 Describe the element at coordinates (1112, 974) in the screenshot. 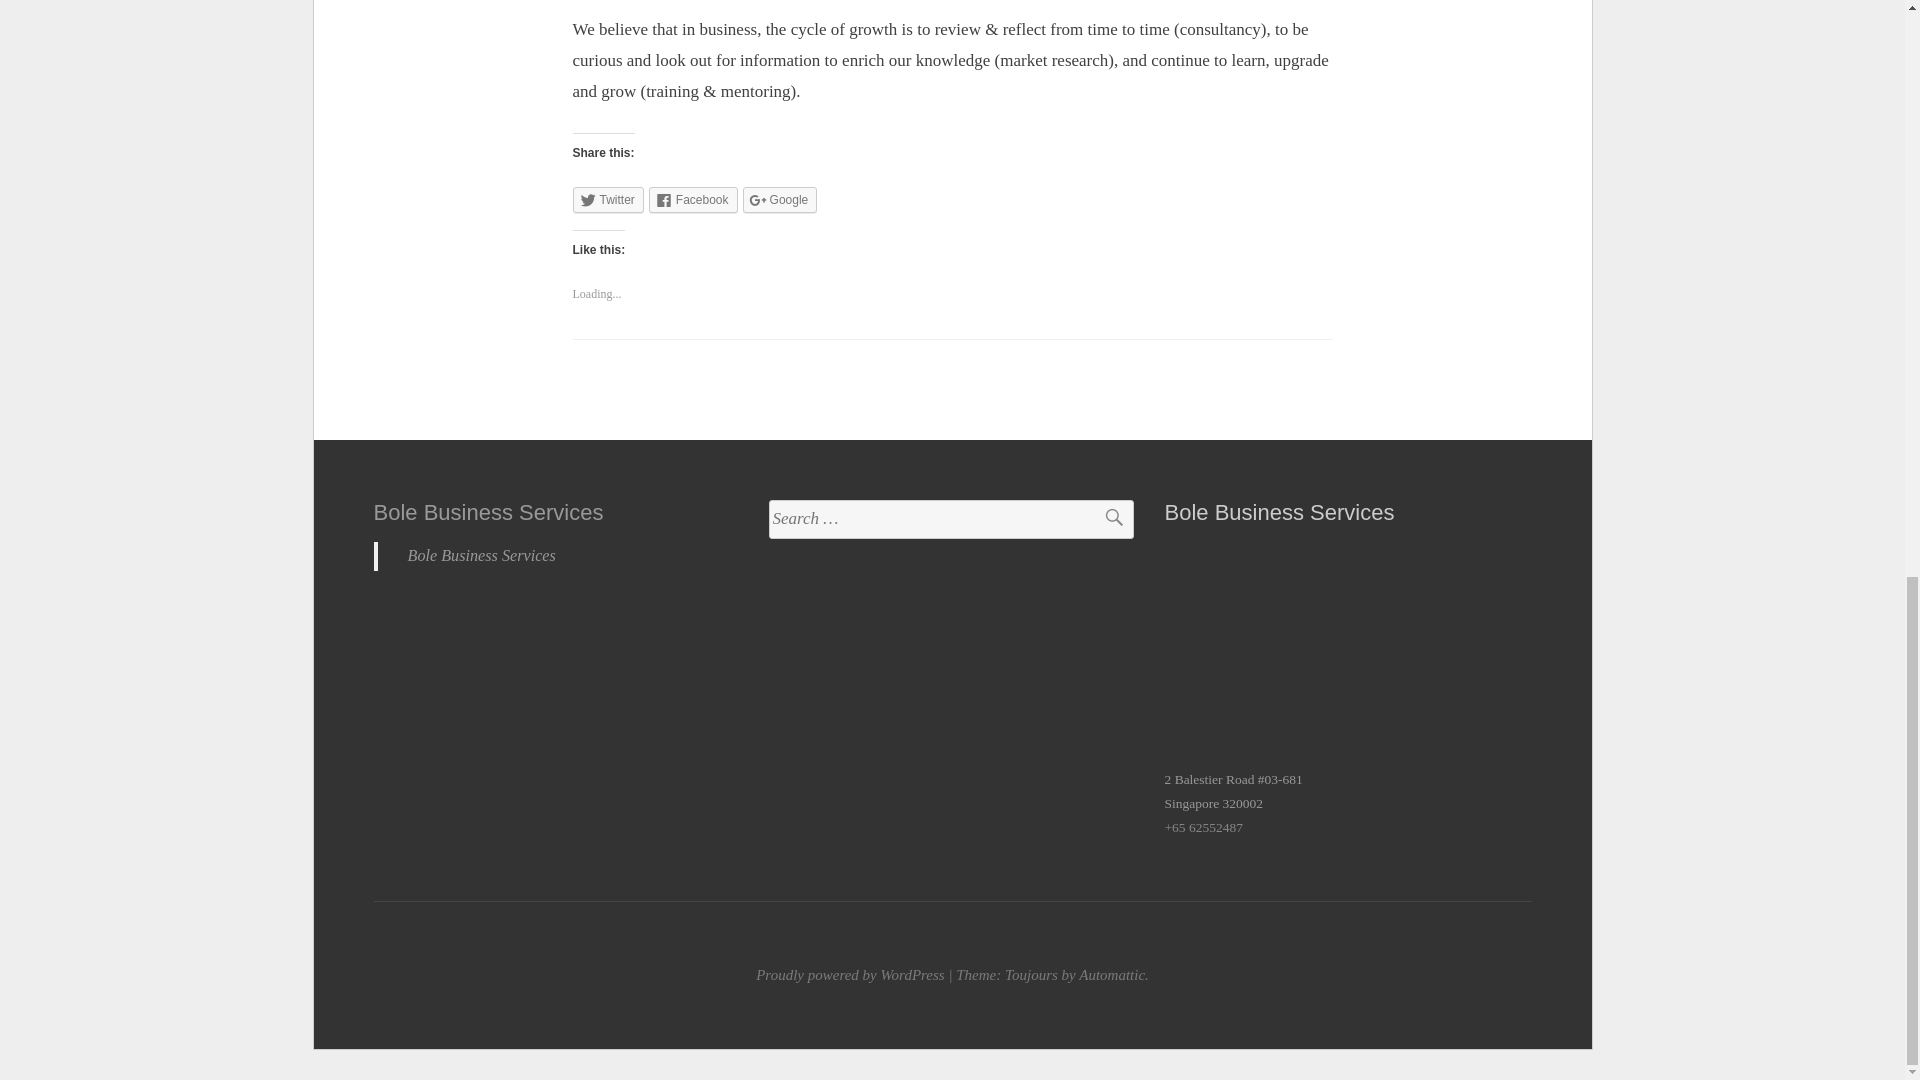

I see `Automattic` at that location.